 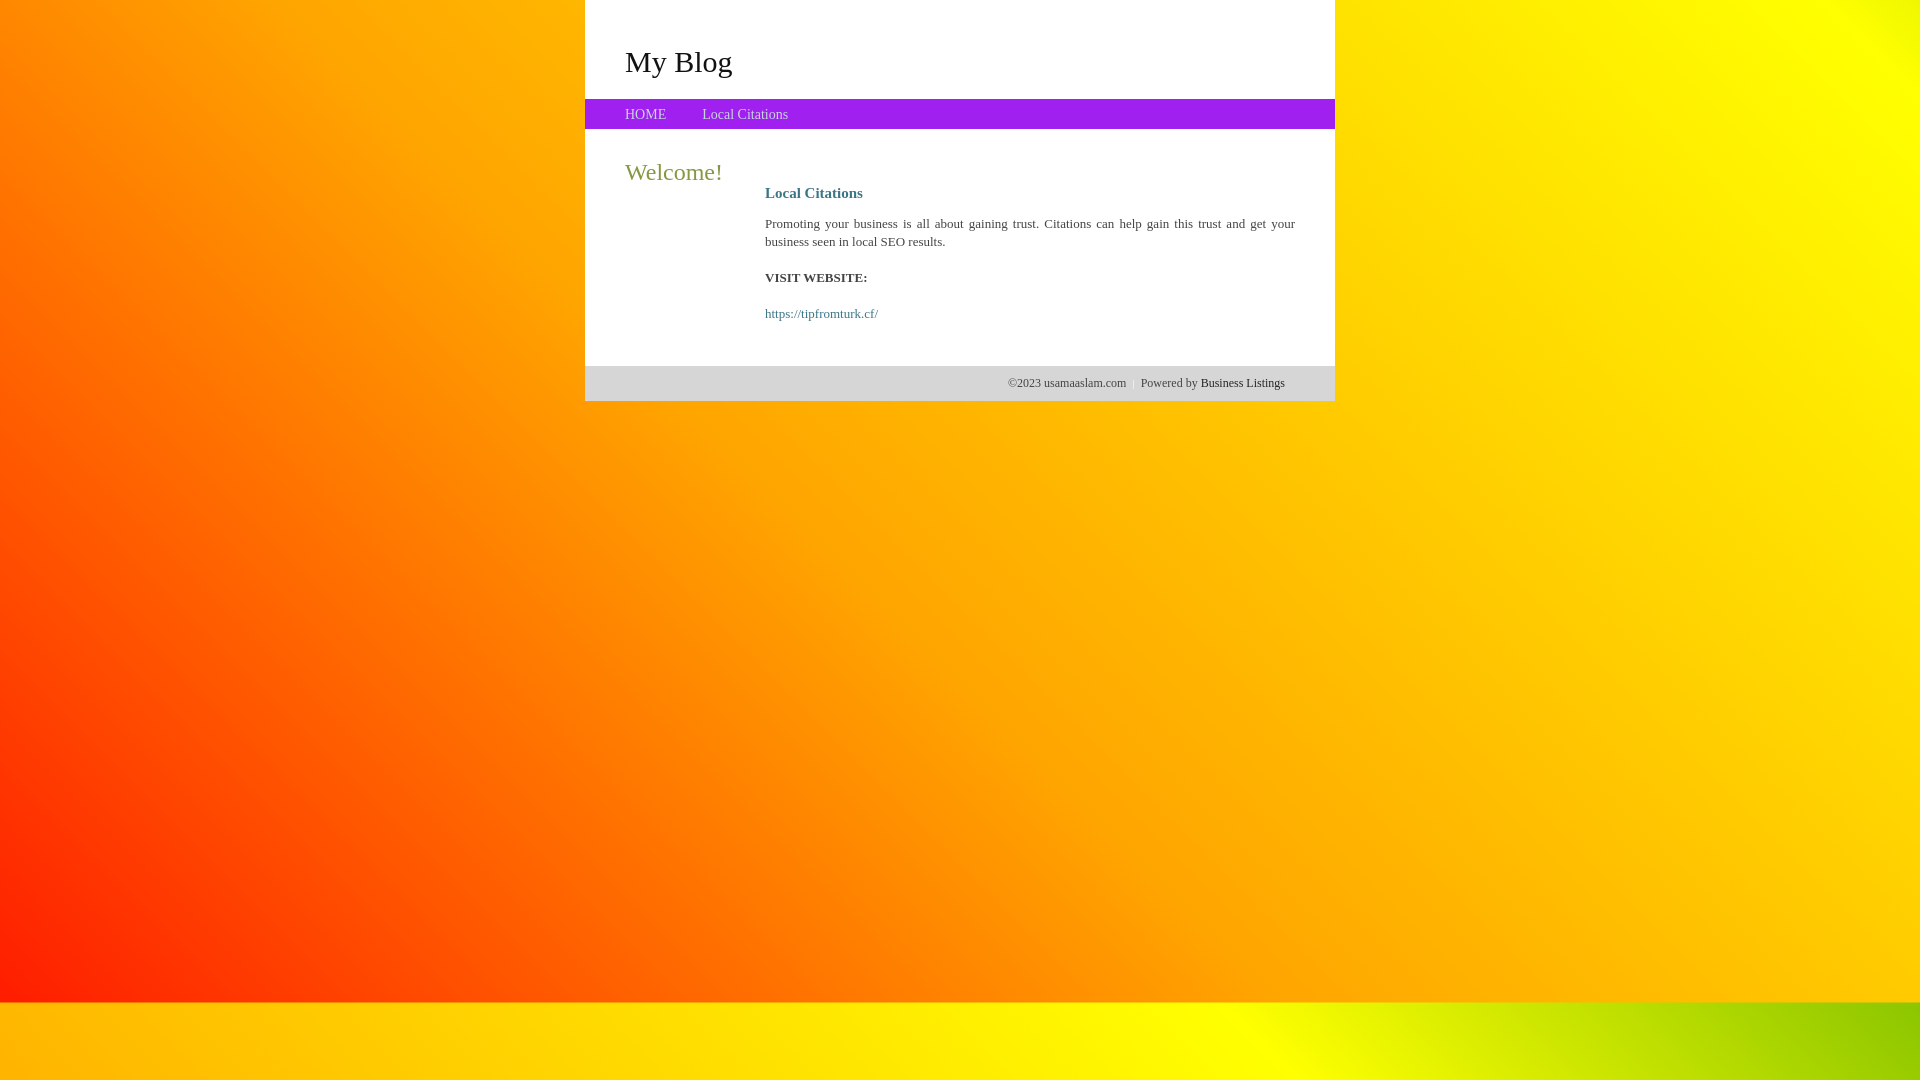 I want to click on My Blog, so click(x=679, y=61).